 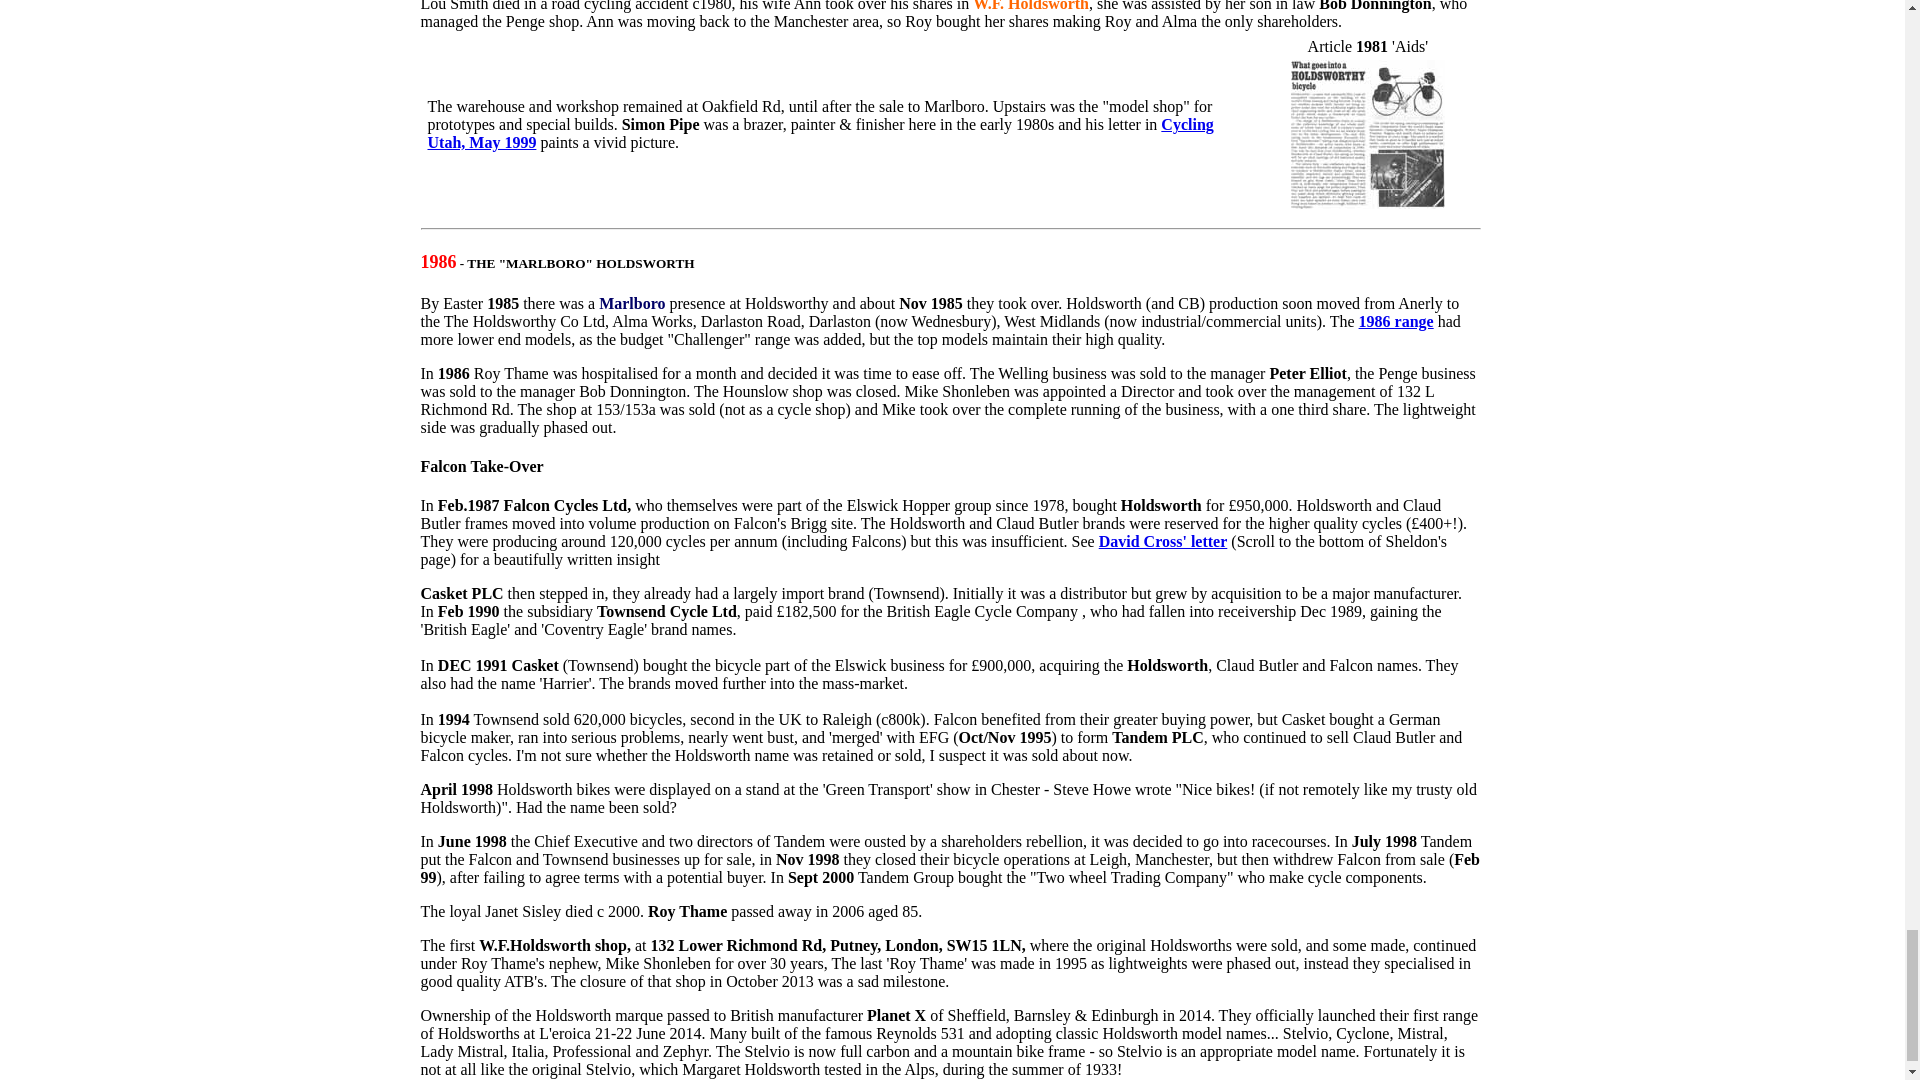 I want to click on Cycling Utah, May 1999, so click(x=820, y=133).